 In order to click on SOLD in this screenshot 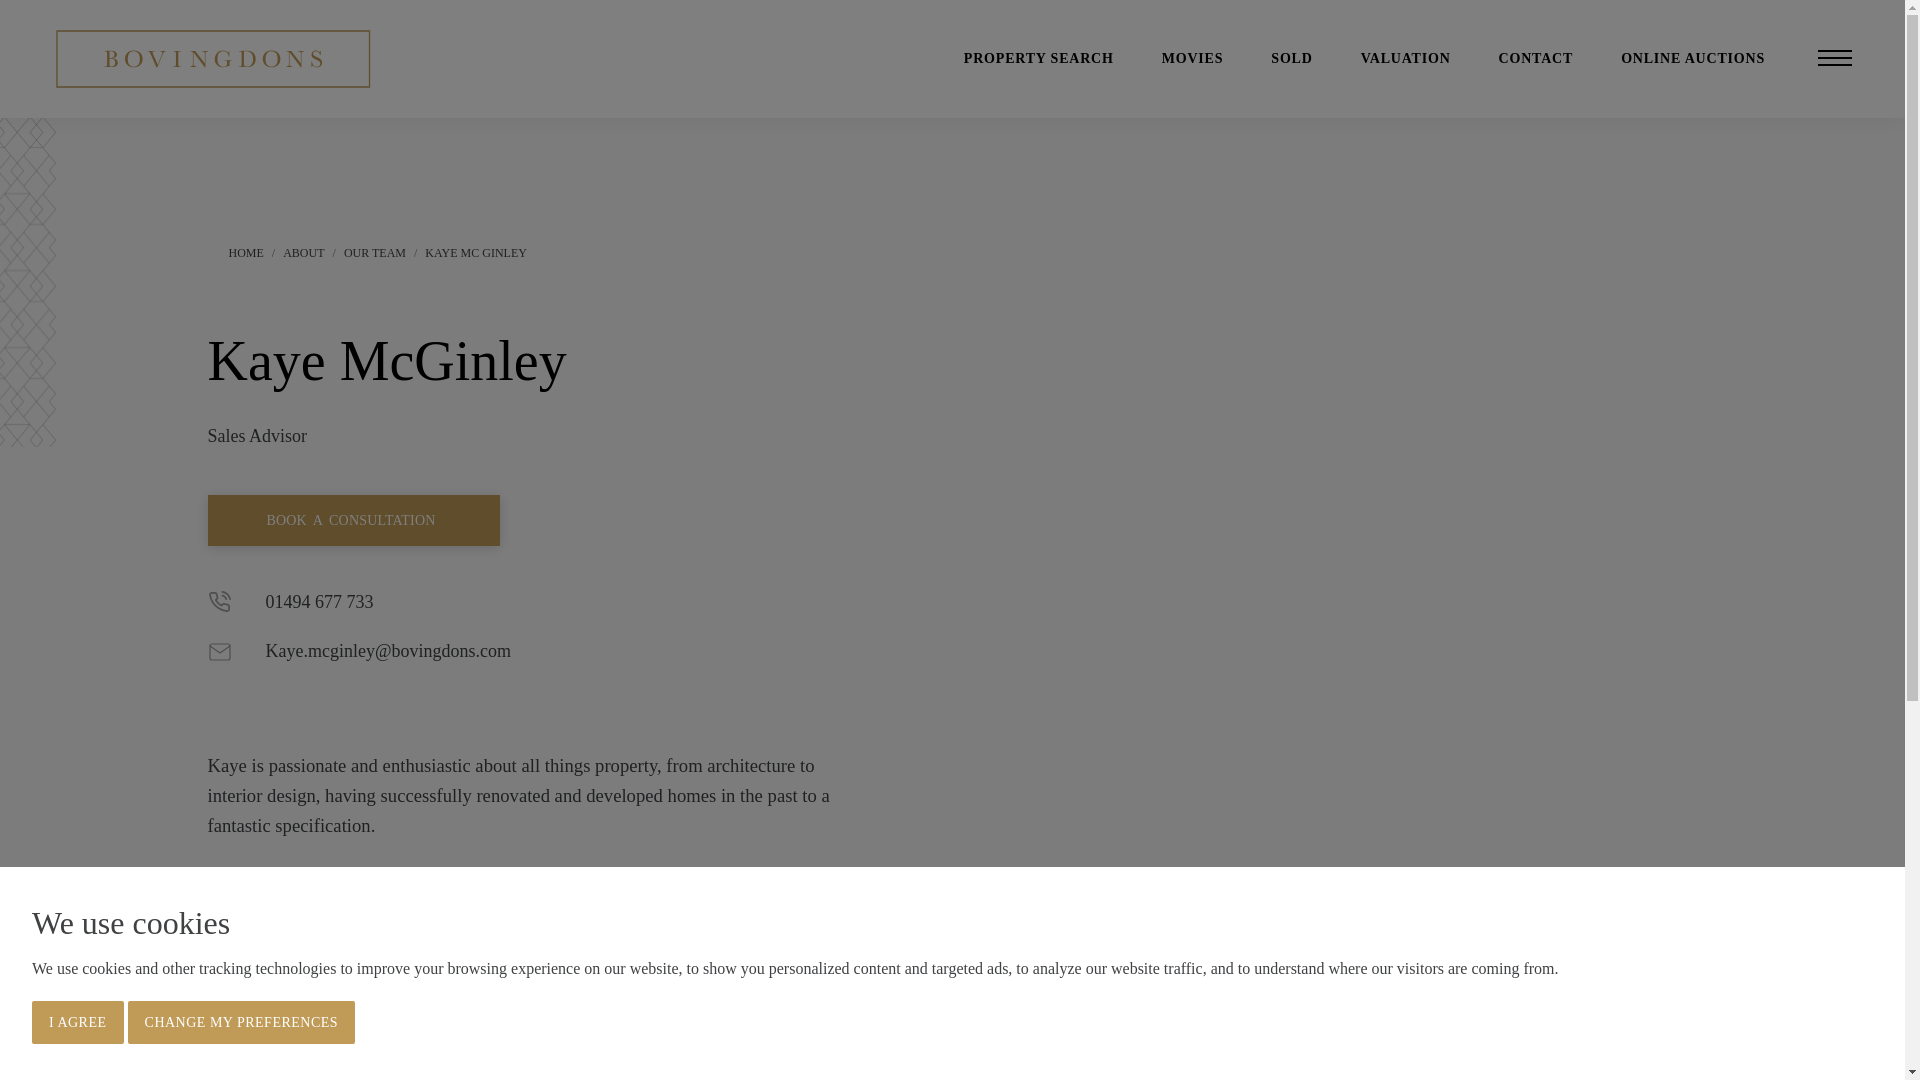, I will do `click(1291, 58)`.